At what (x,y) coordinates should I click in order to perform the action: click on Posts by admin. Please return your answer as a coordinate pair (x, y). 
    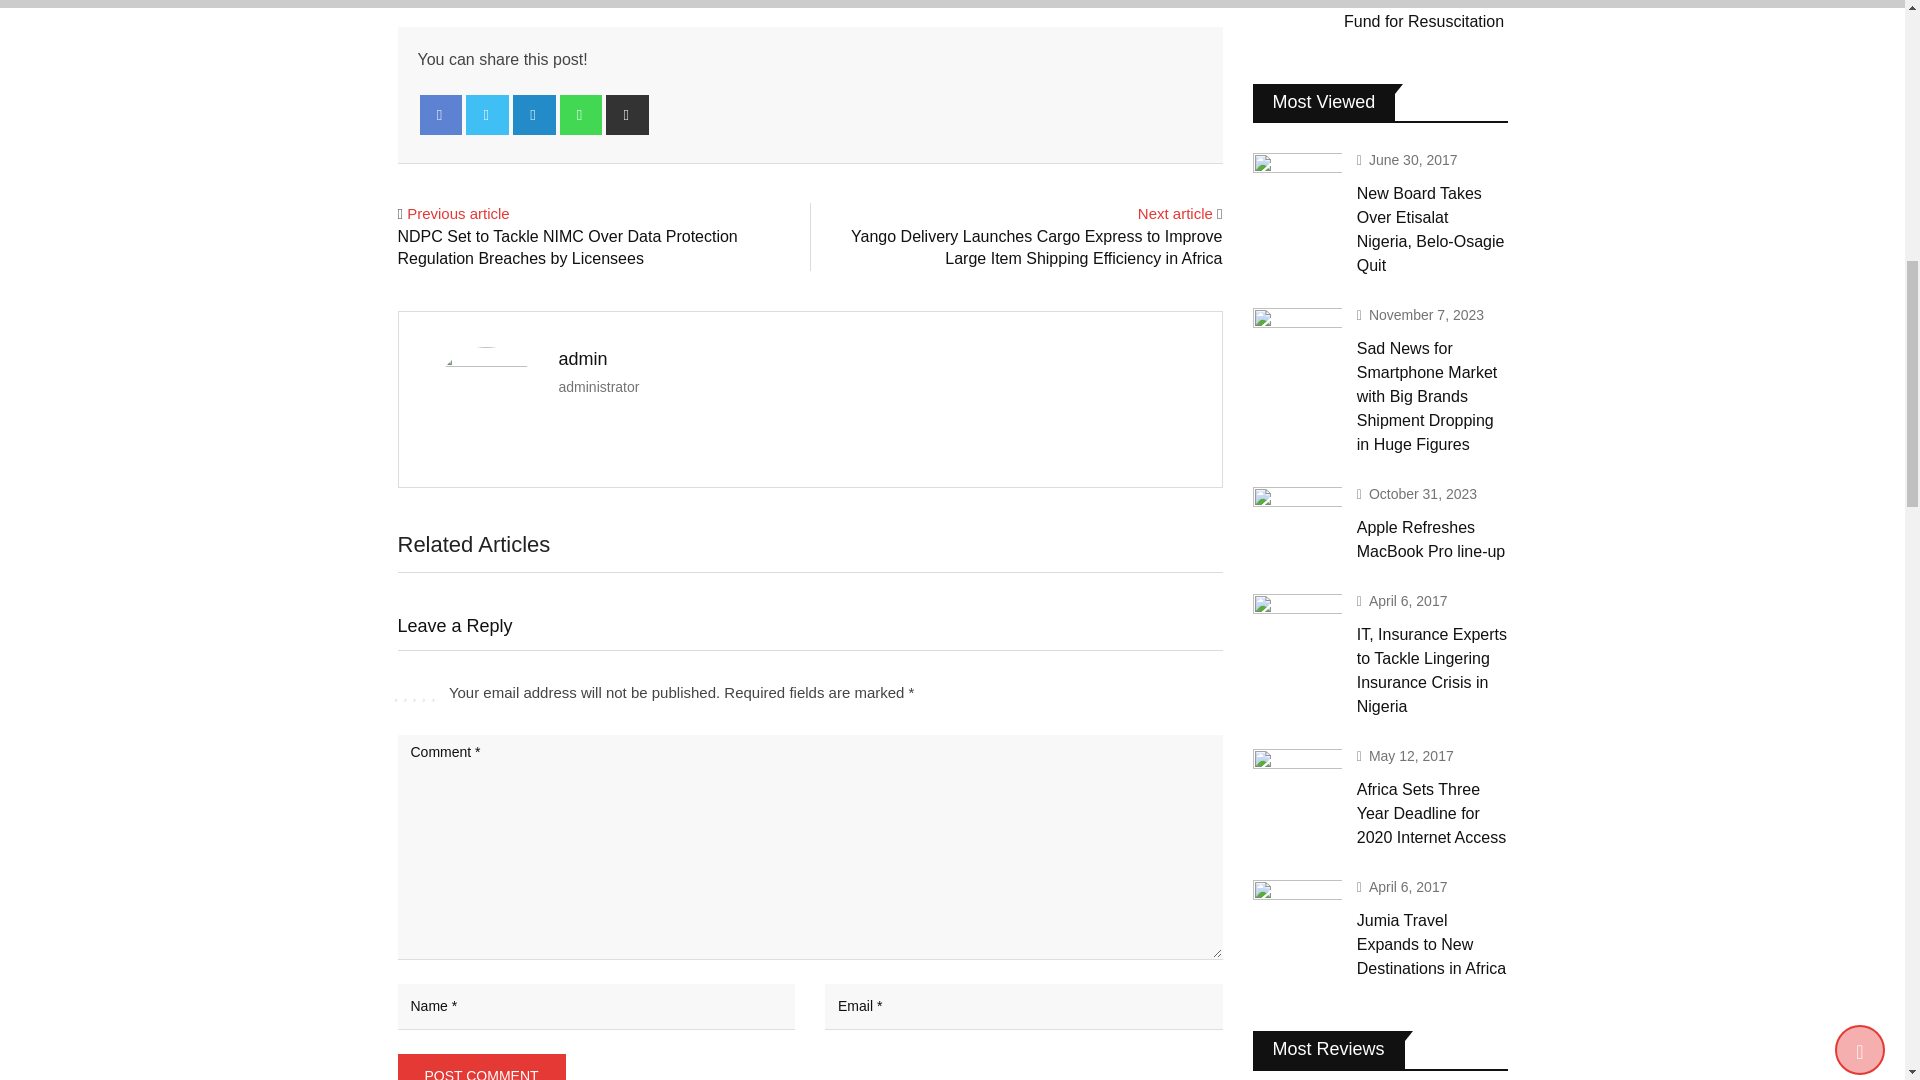
    Looking at the image, I should click on (582, 358).